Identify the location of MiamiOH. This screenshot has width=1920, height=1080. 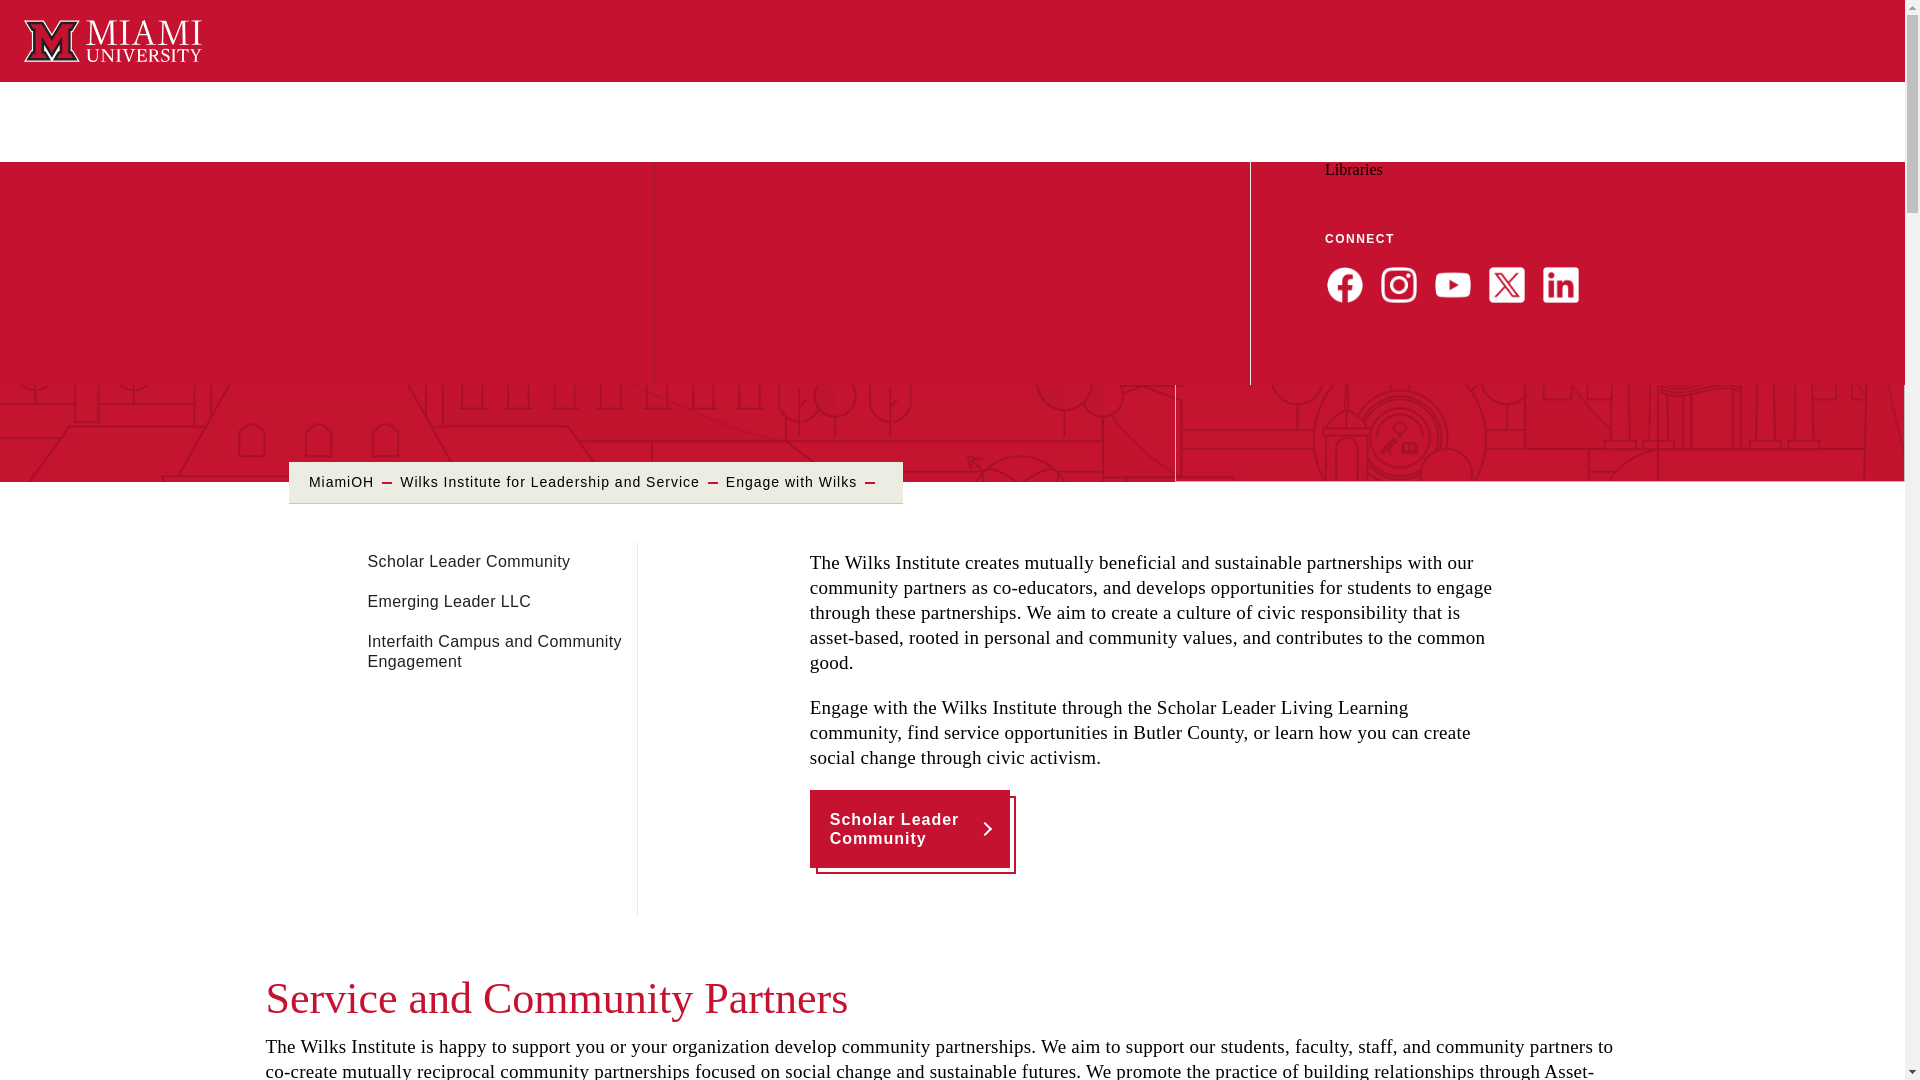
(342, 482).